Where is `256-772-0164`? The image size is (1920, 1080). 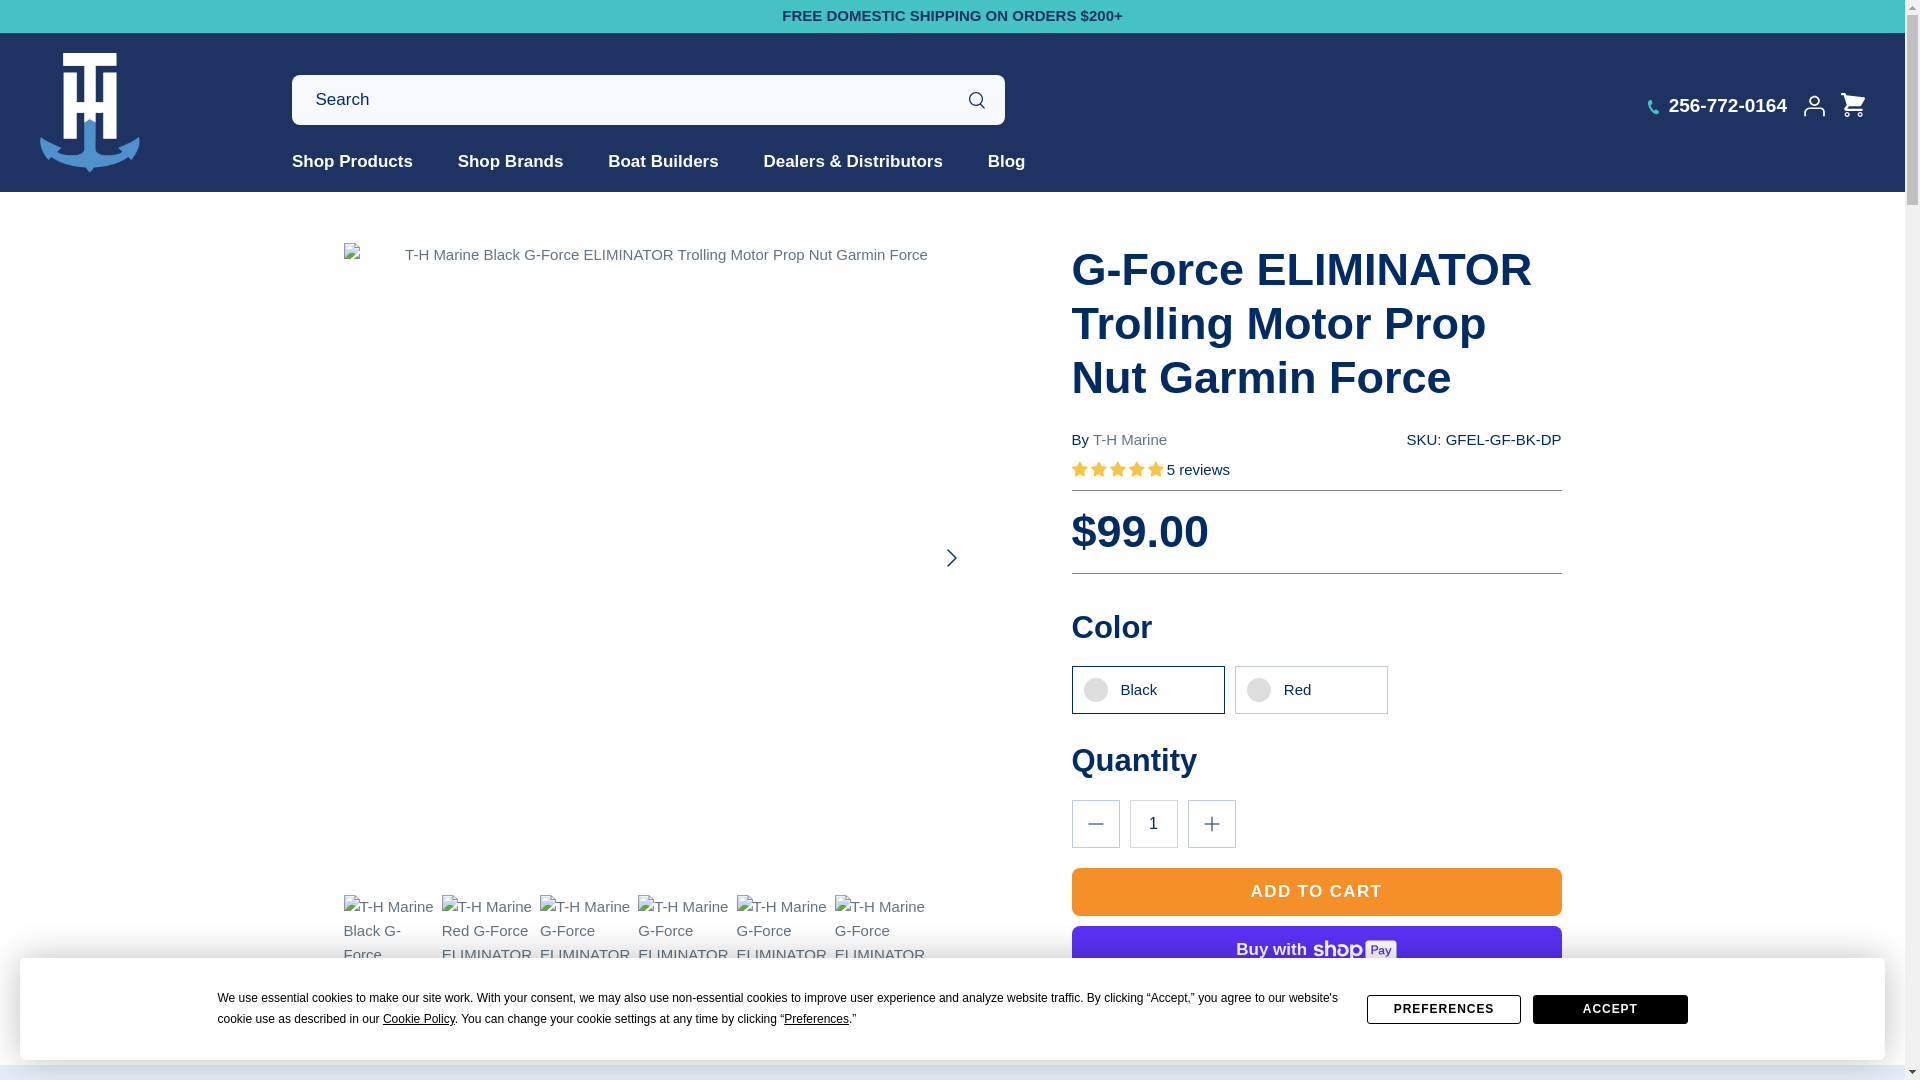 256-772-0164 is located at coordinates (1724, 105).